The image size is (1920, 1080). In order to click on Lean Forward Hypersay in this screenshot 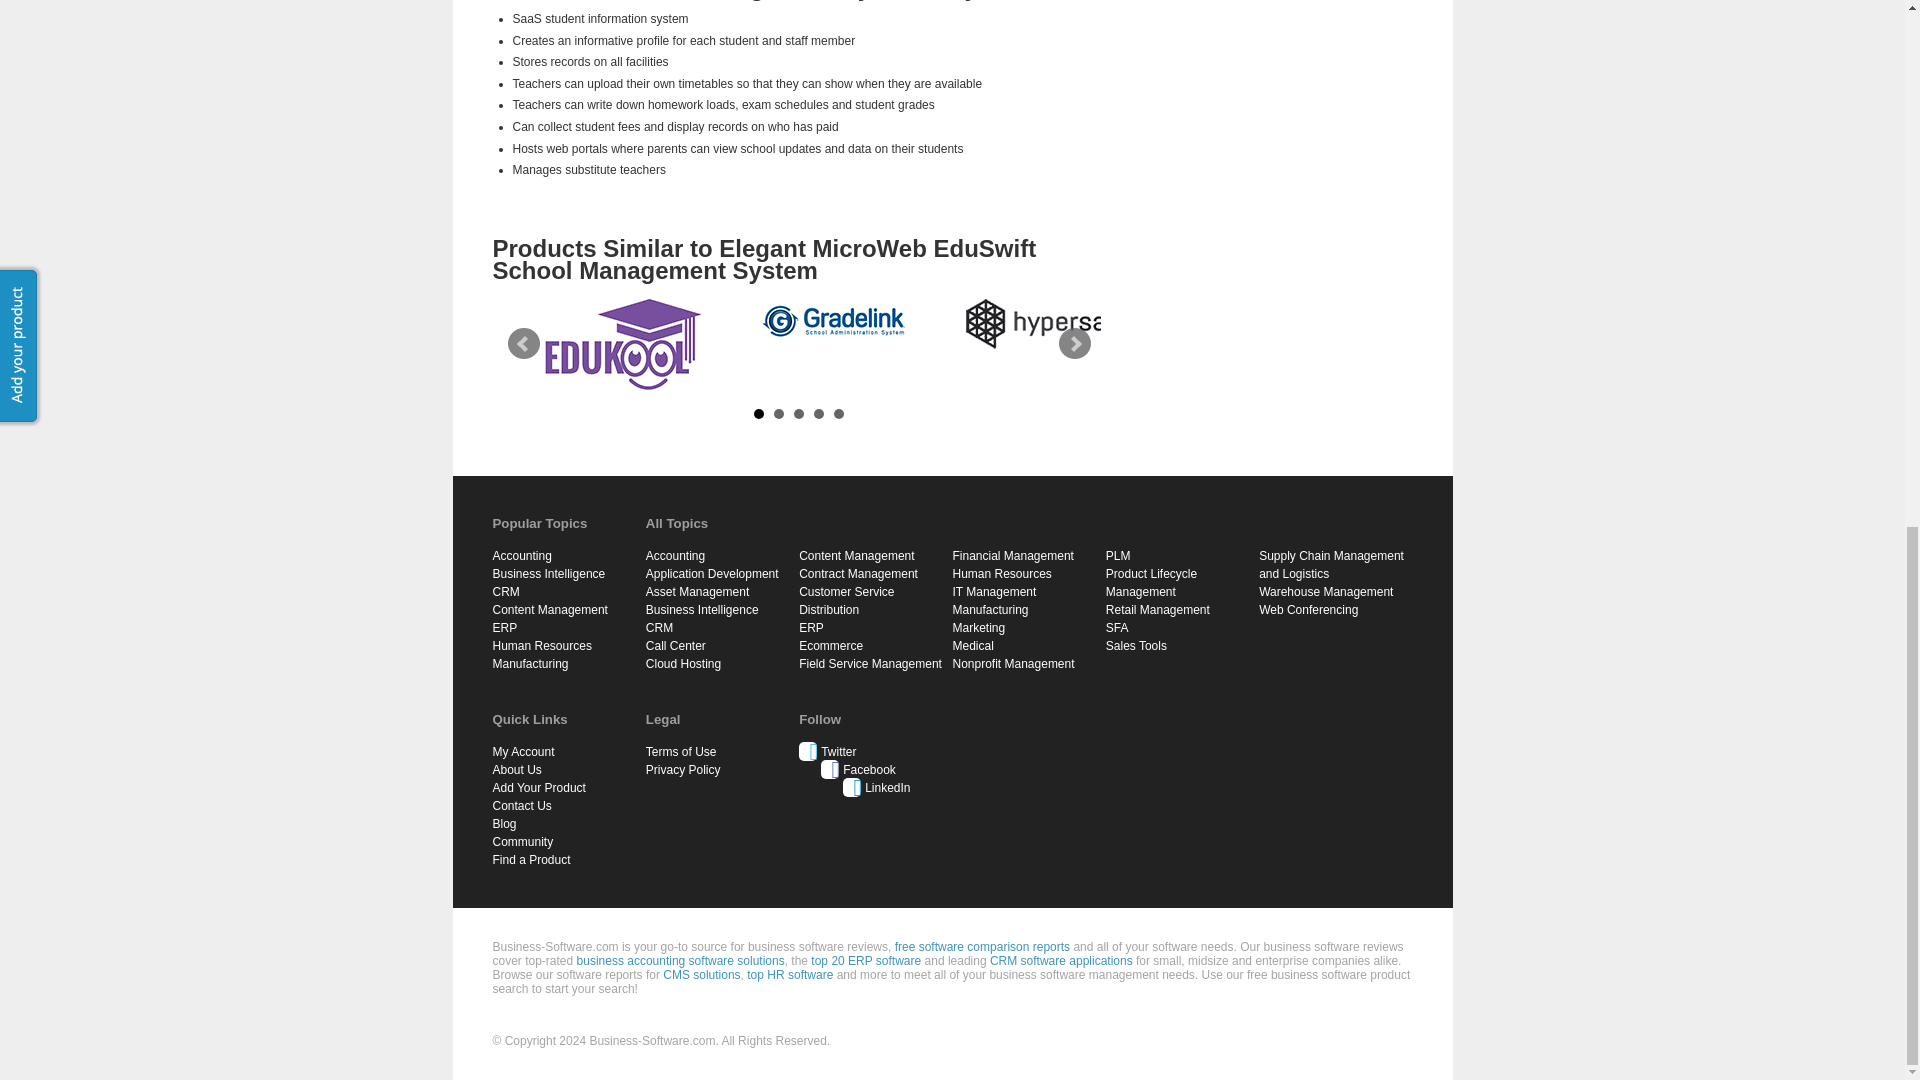, I will do `click(1041, 324)`.